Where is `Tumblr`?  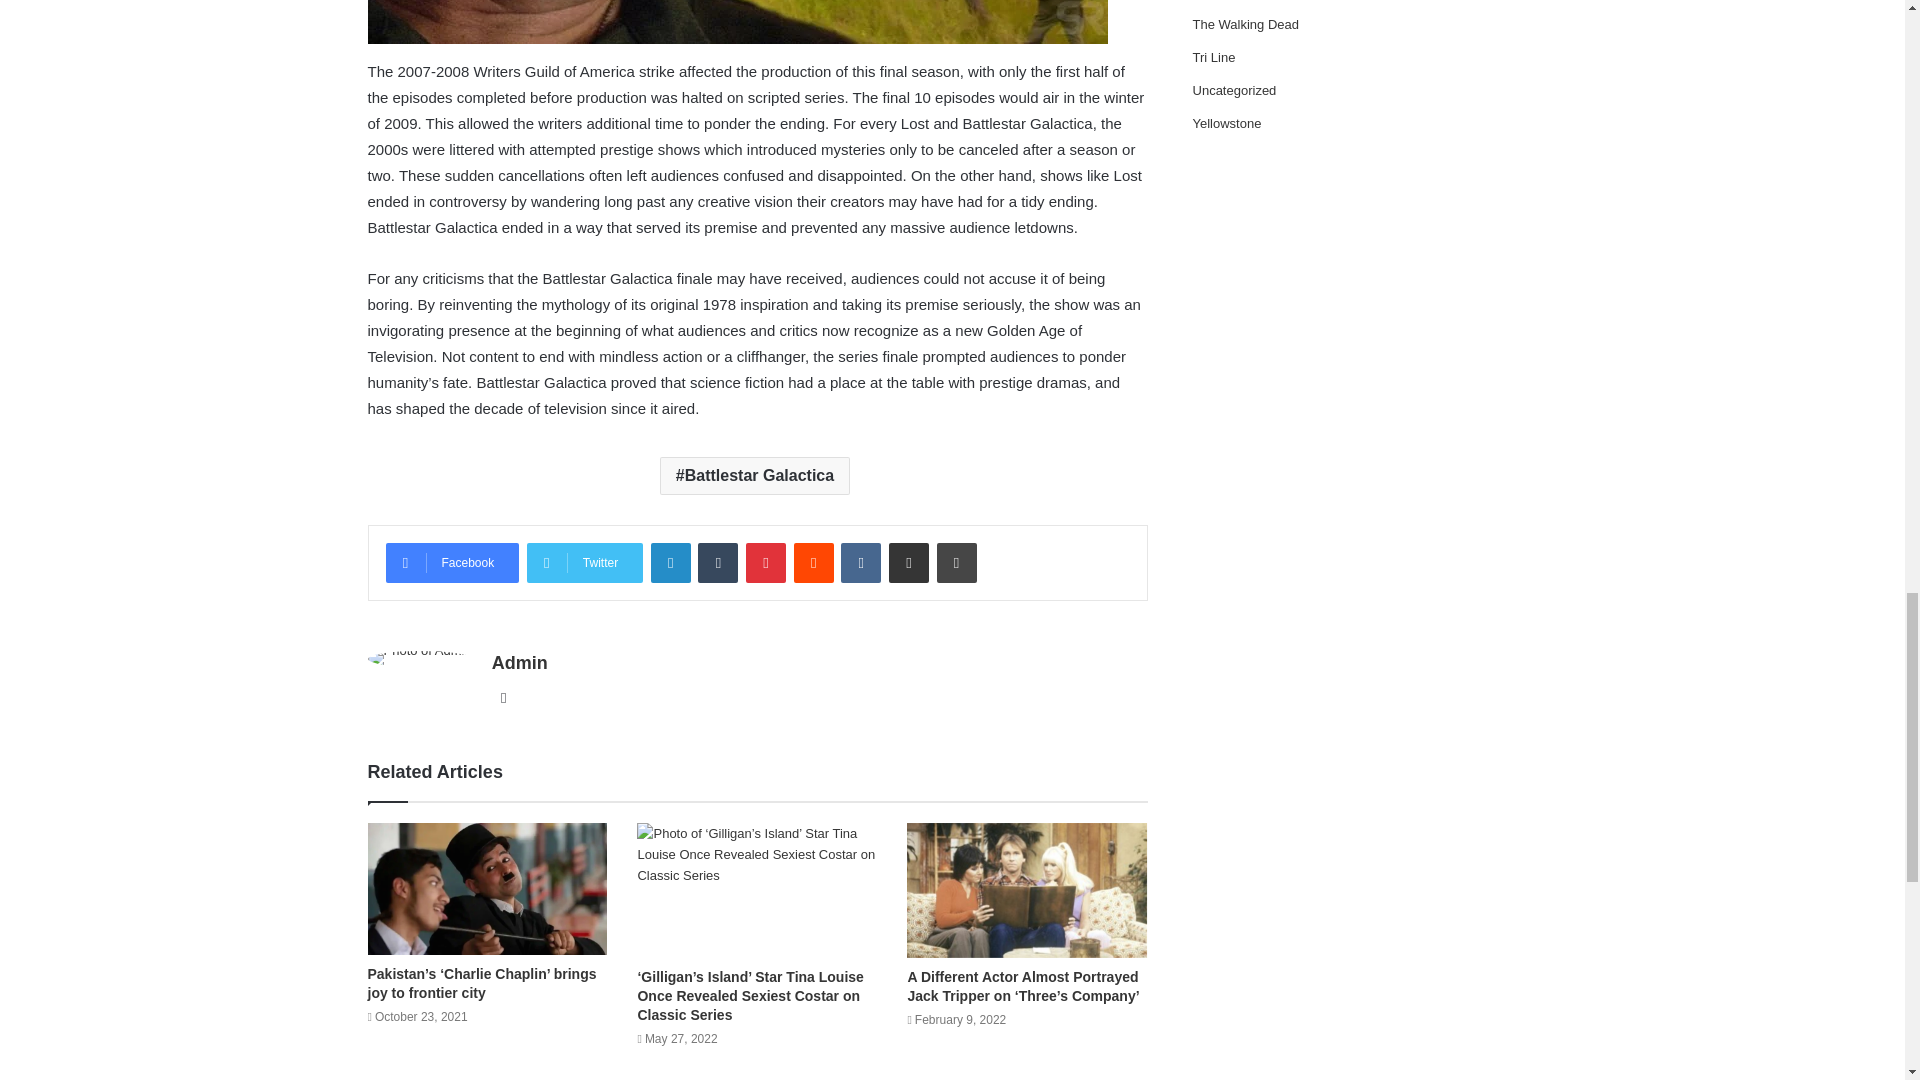
Tumblr is located at coordinates (718, 563).